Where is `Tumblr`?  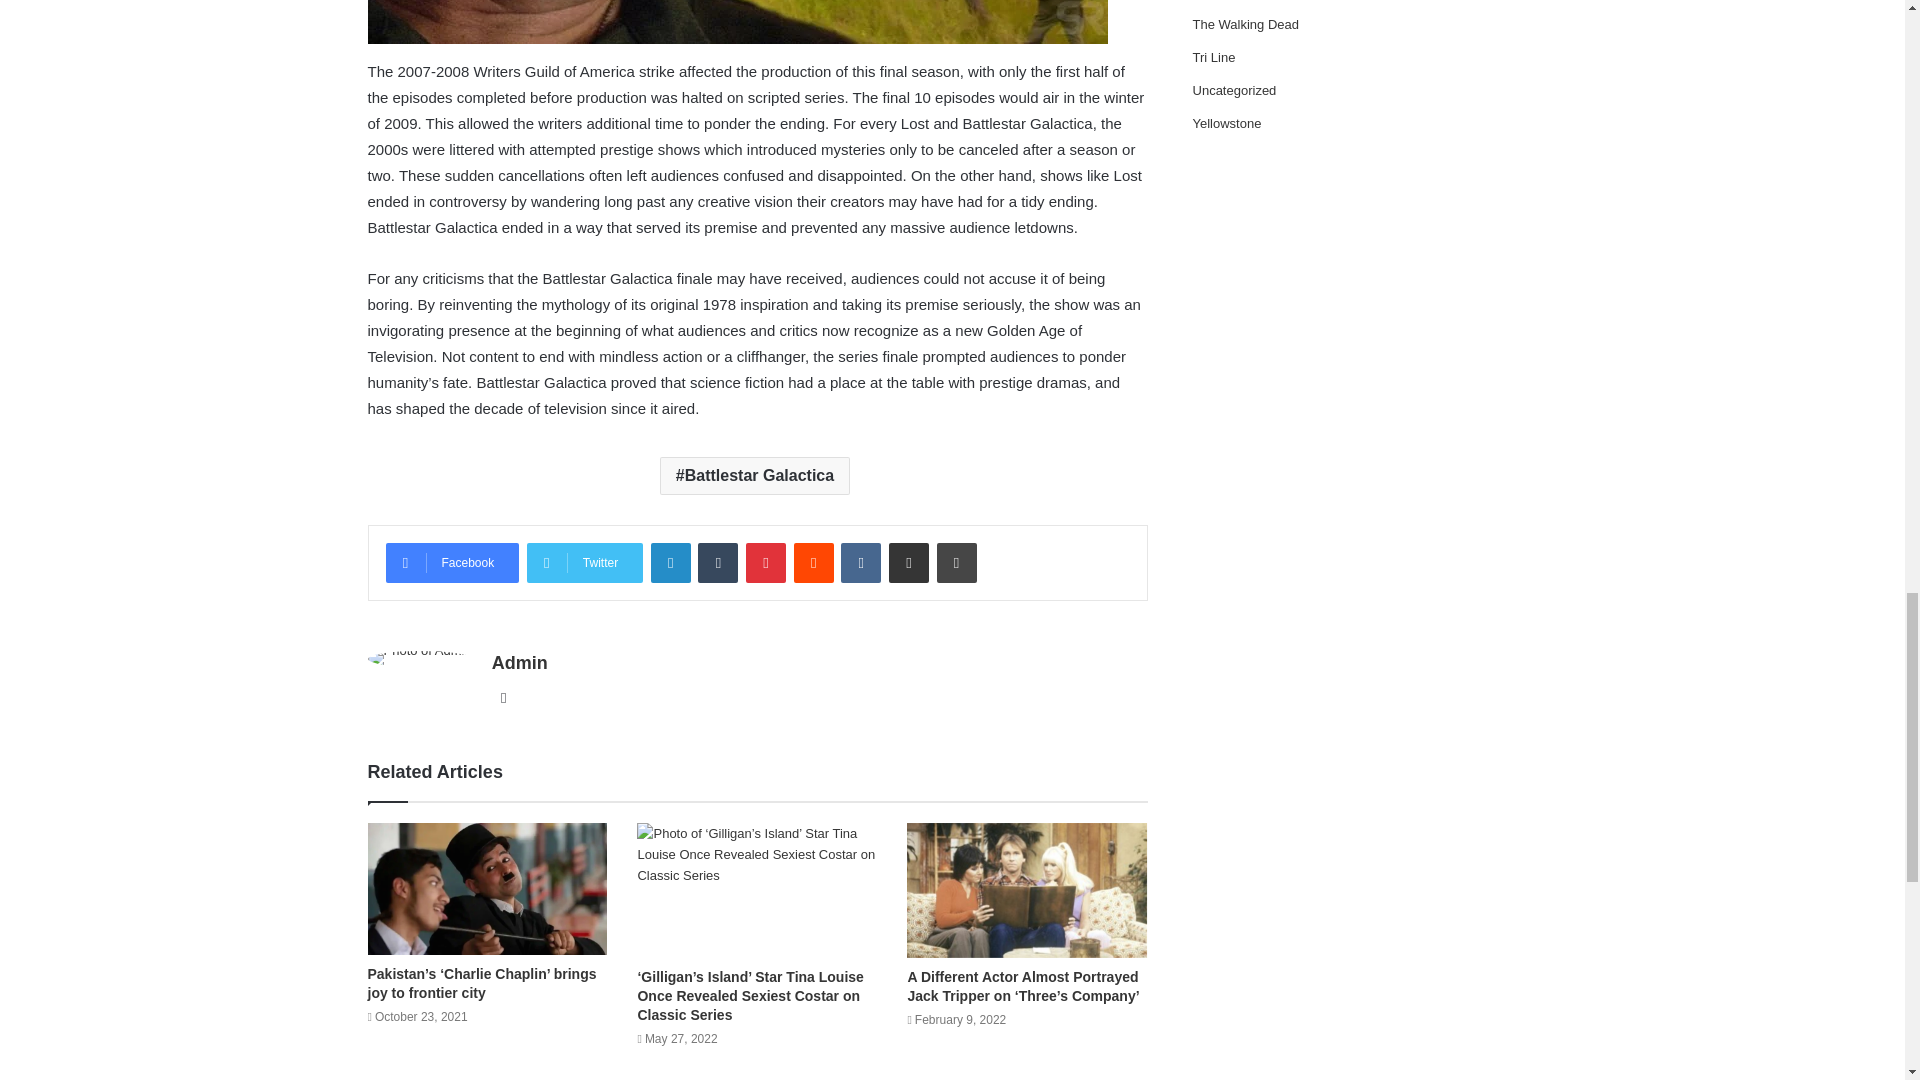
Tumblr is located at coordinates (718, 563).